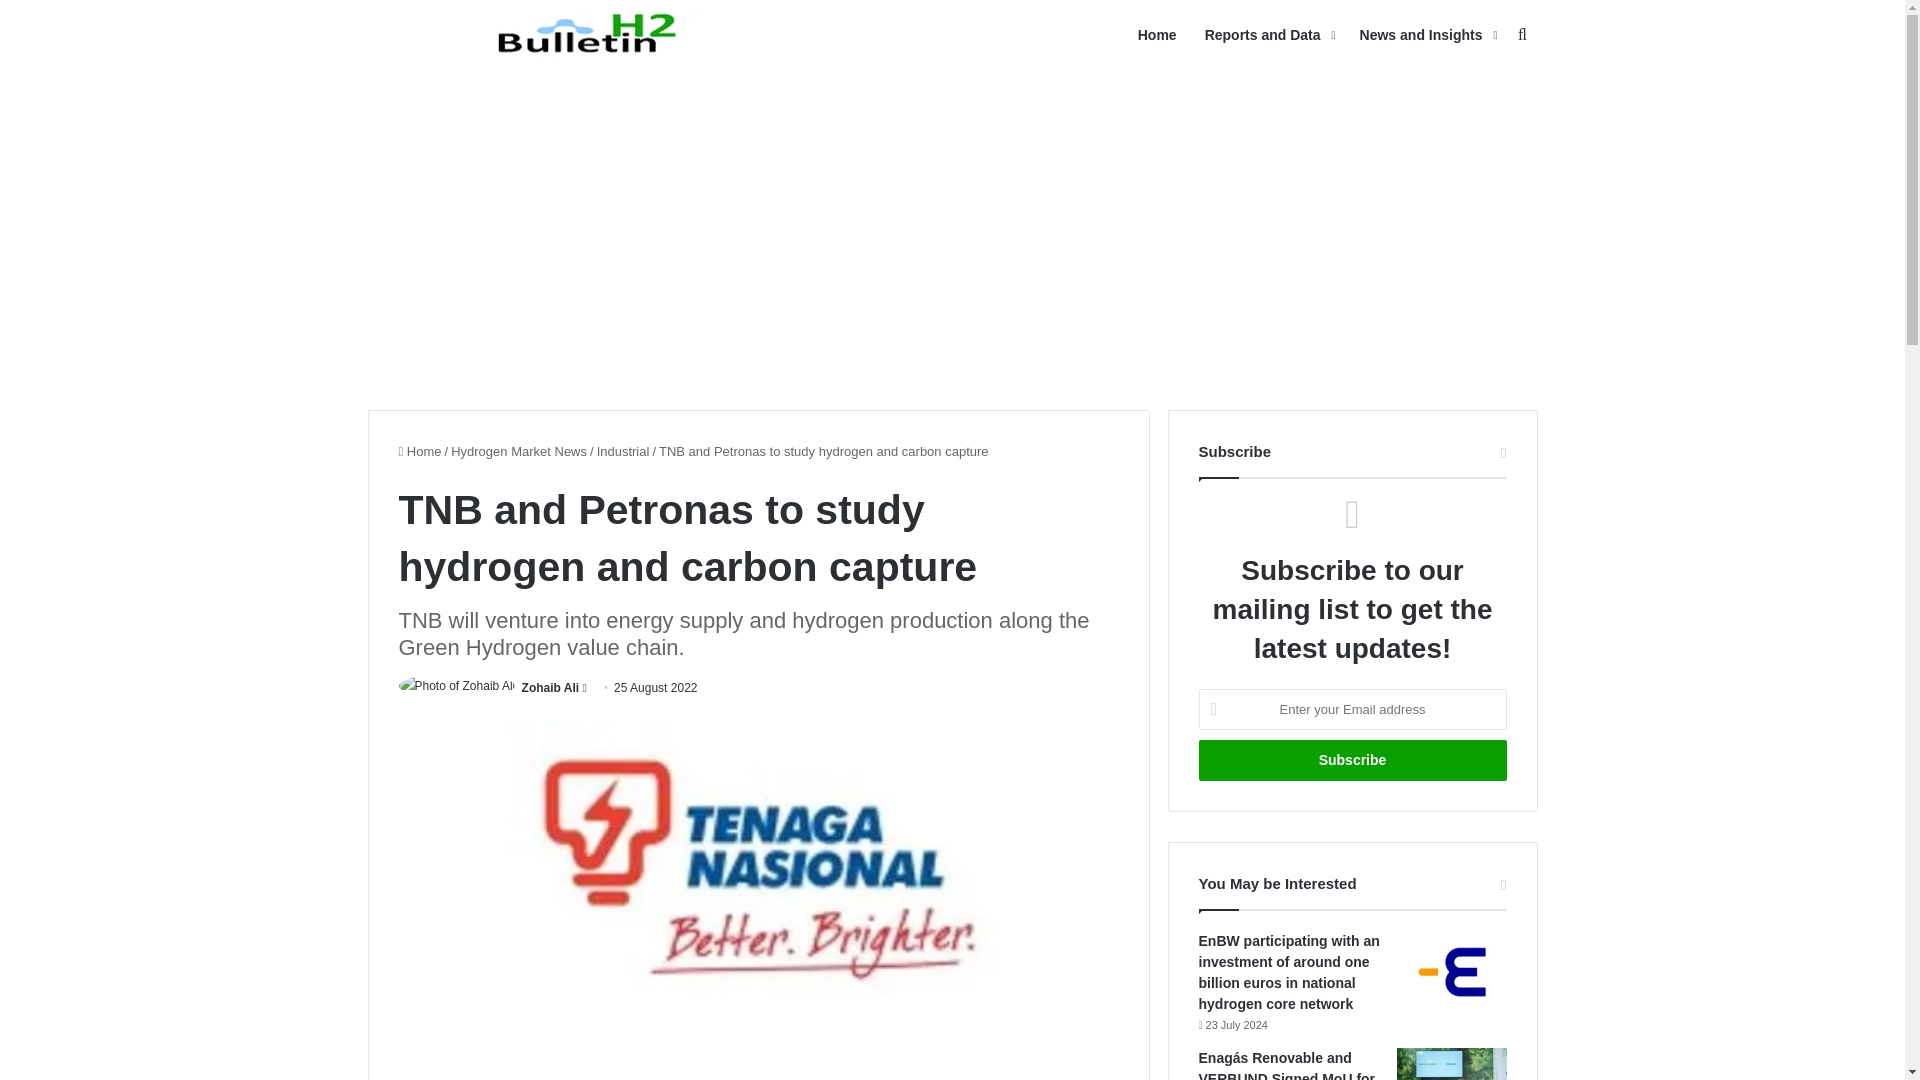 The height and width of the screenshot is (1080, 1920). I want to click on H2 Bulletin, so click(592, 34).